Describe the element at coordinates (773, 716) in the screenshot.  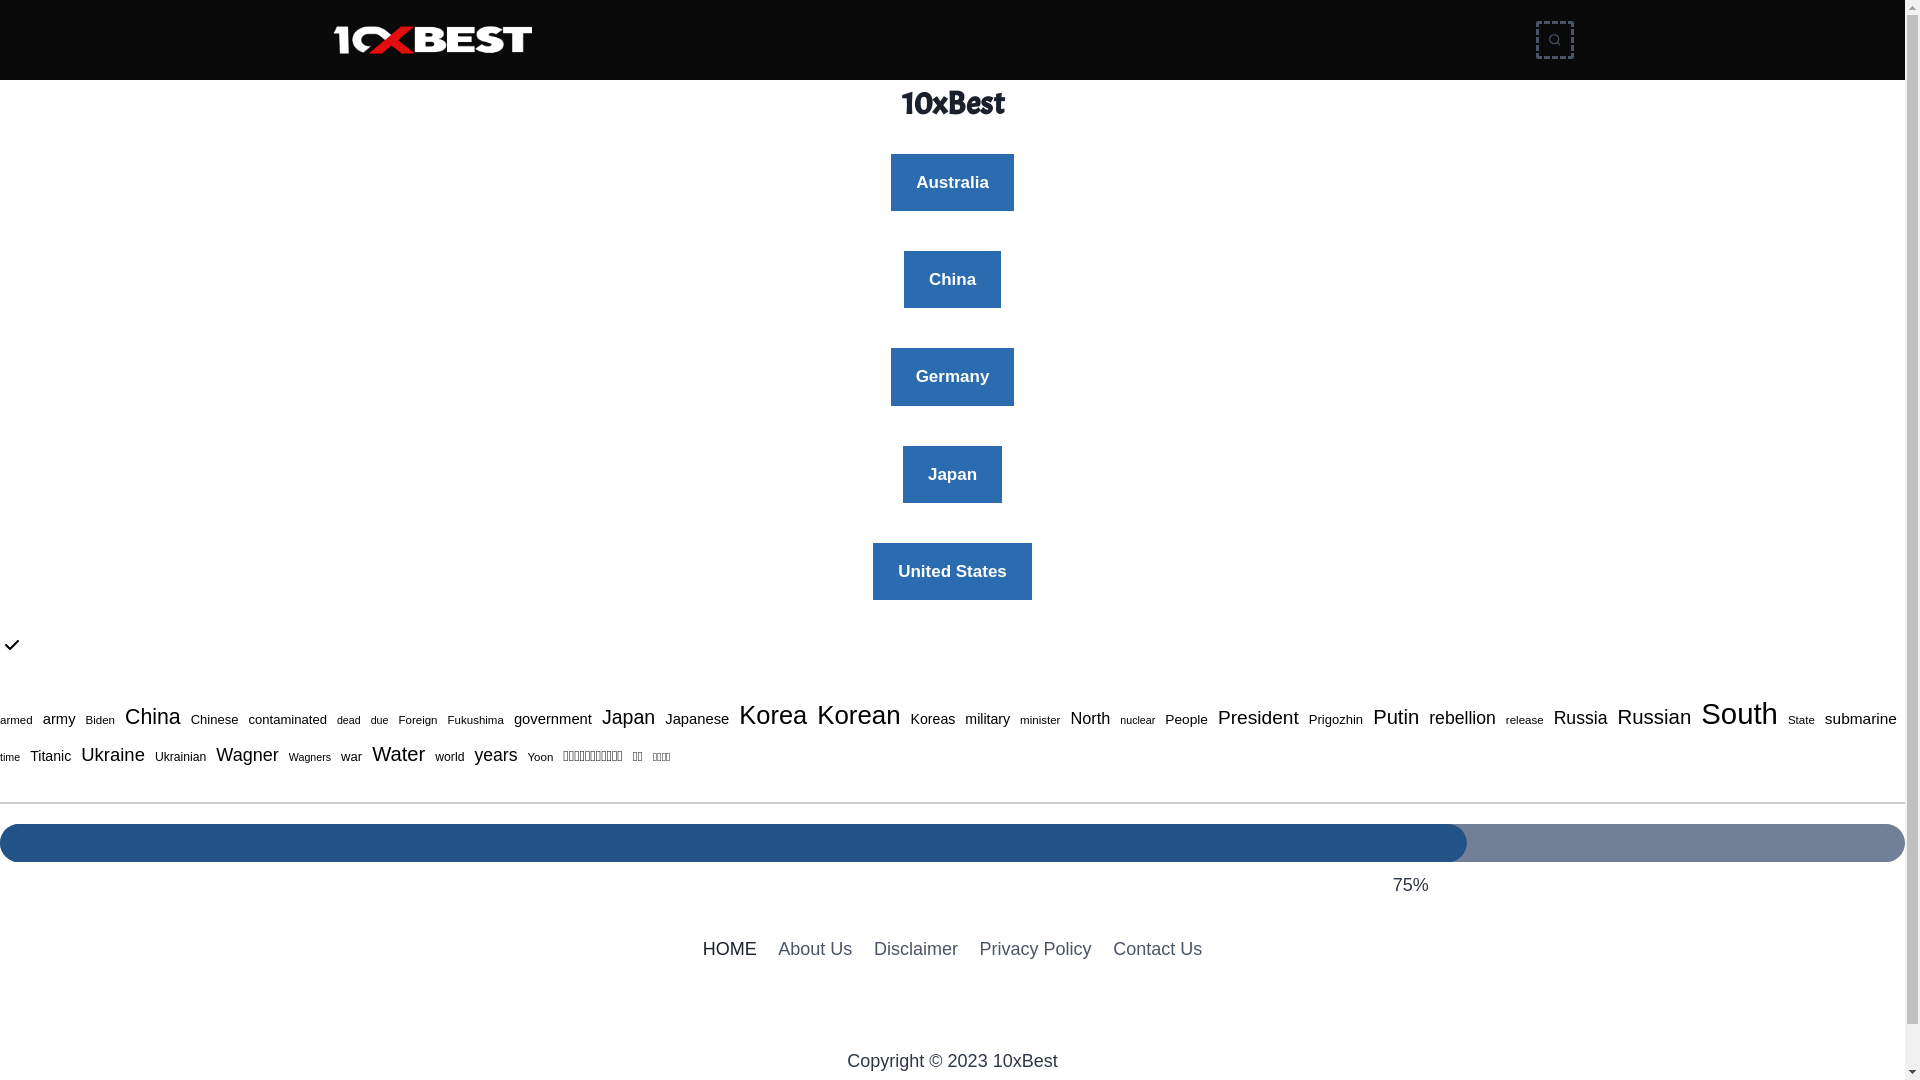
I see `Korea` at that location.